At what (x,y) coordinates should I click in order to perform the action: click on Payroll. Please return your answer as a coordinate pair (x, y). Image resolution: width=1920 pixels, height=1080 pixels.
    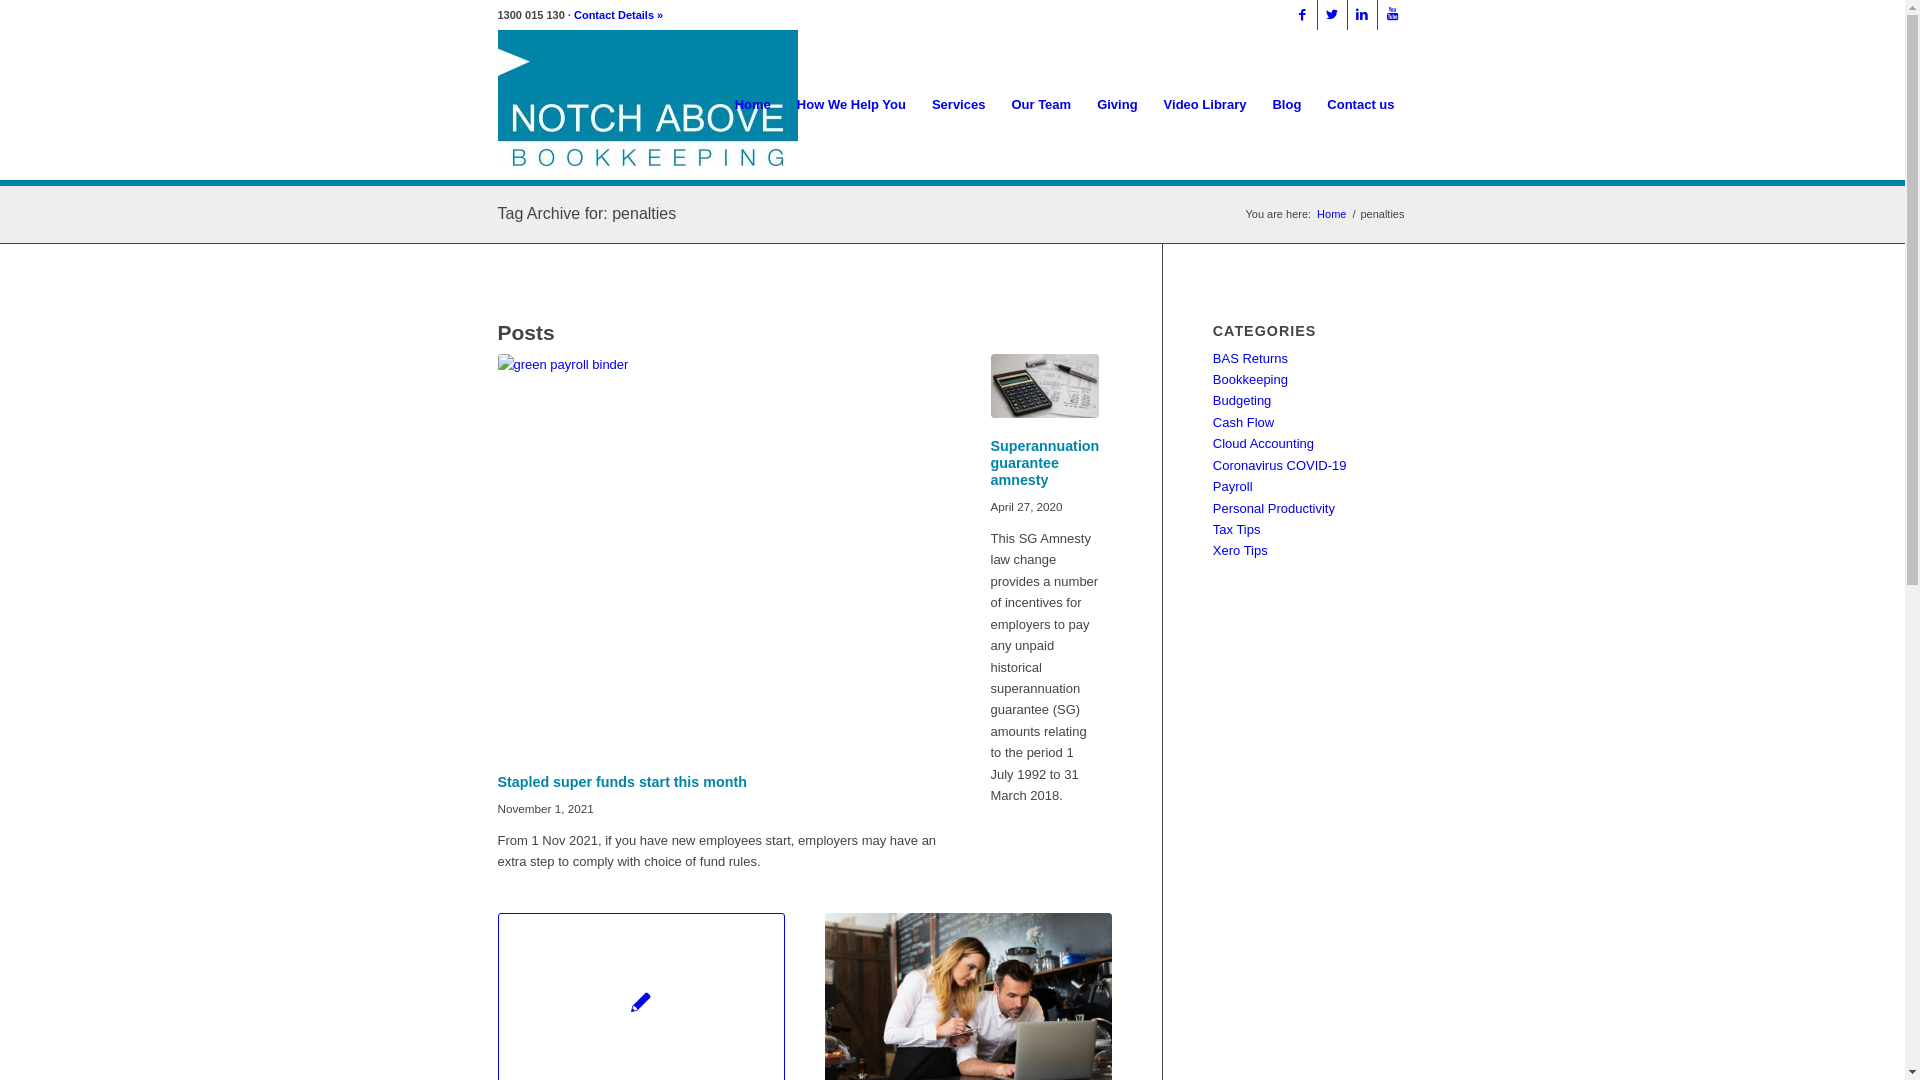
    Looking at the image, I should click on (1233, 486).